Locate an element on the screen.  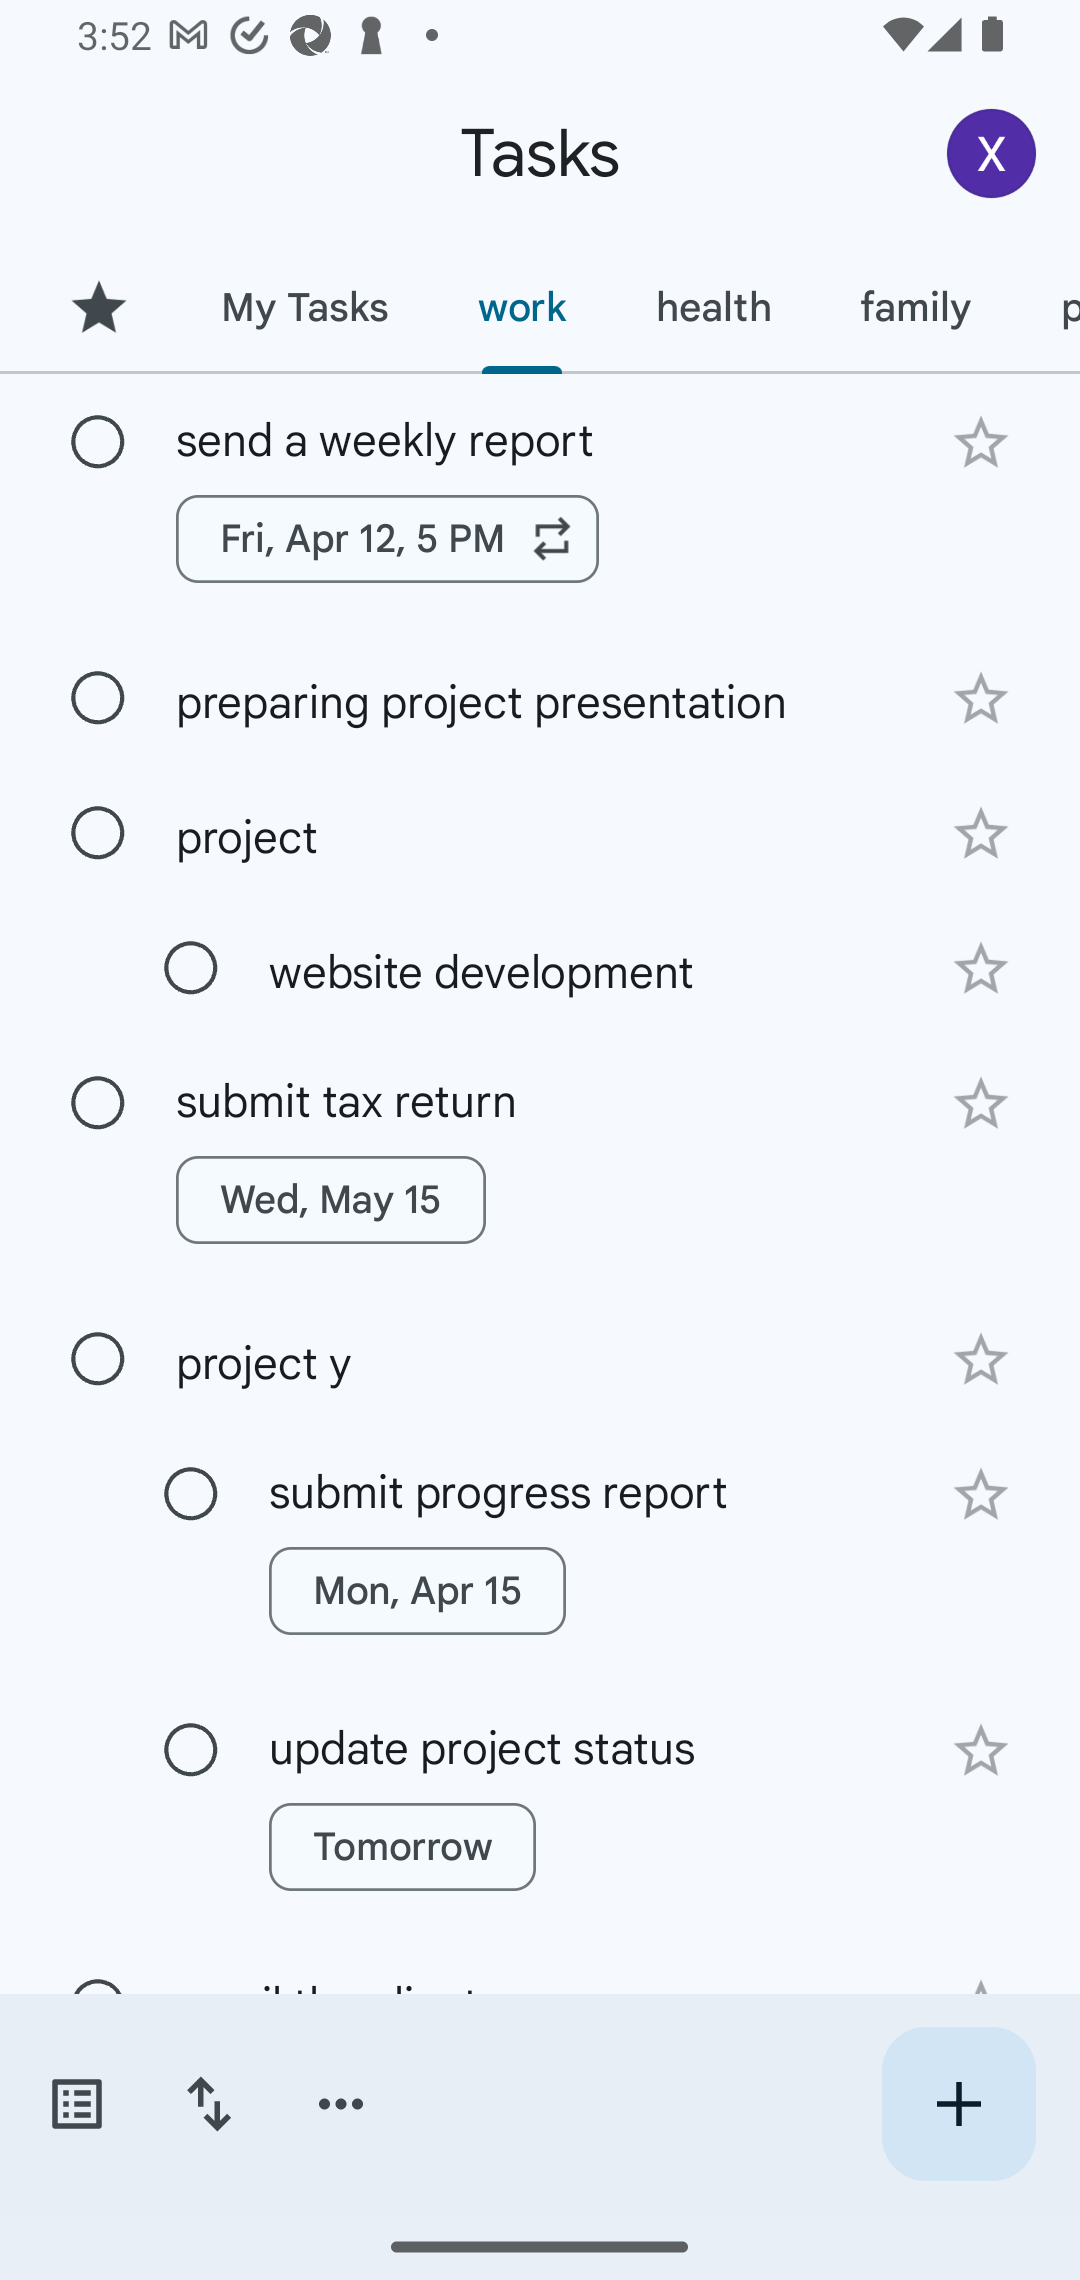
Mark as complete is located at coordinates (98, 833).